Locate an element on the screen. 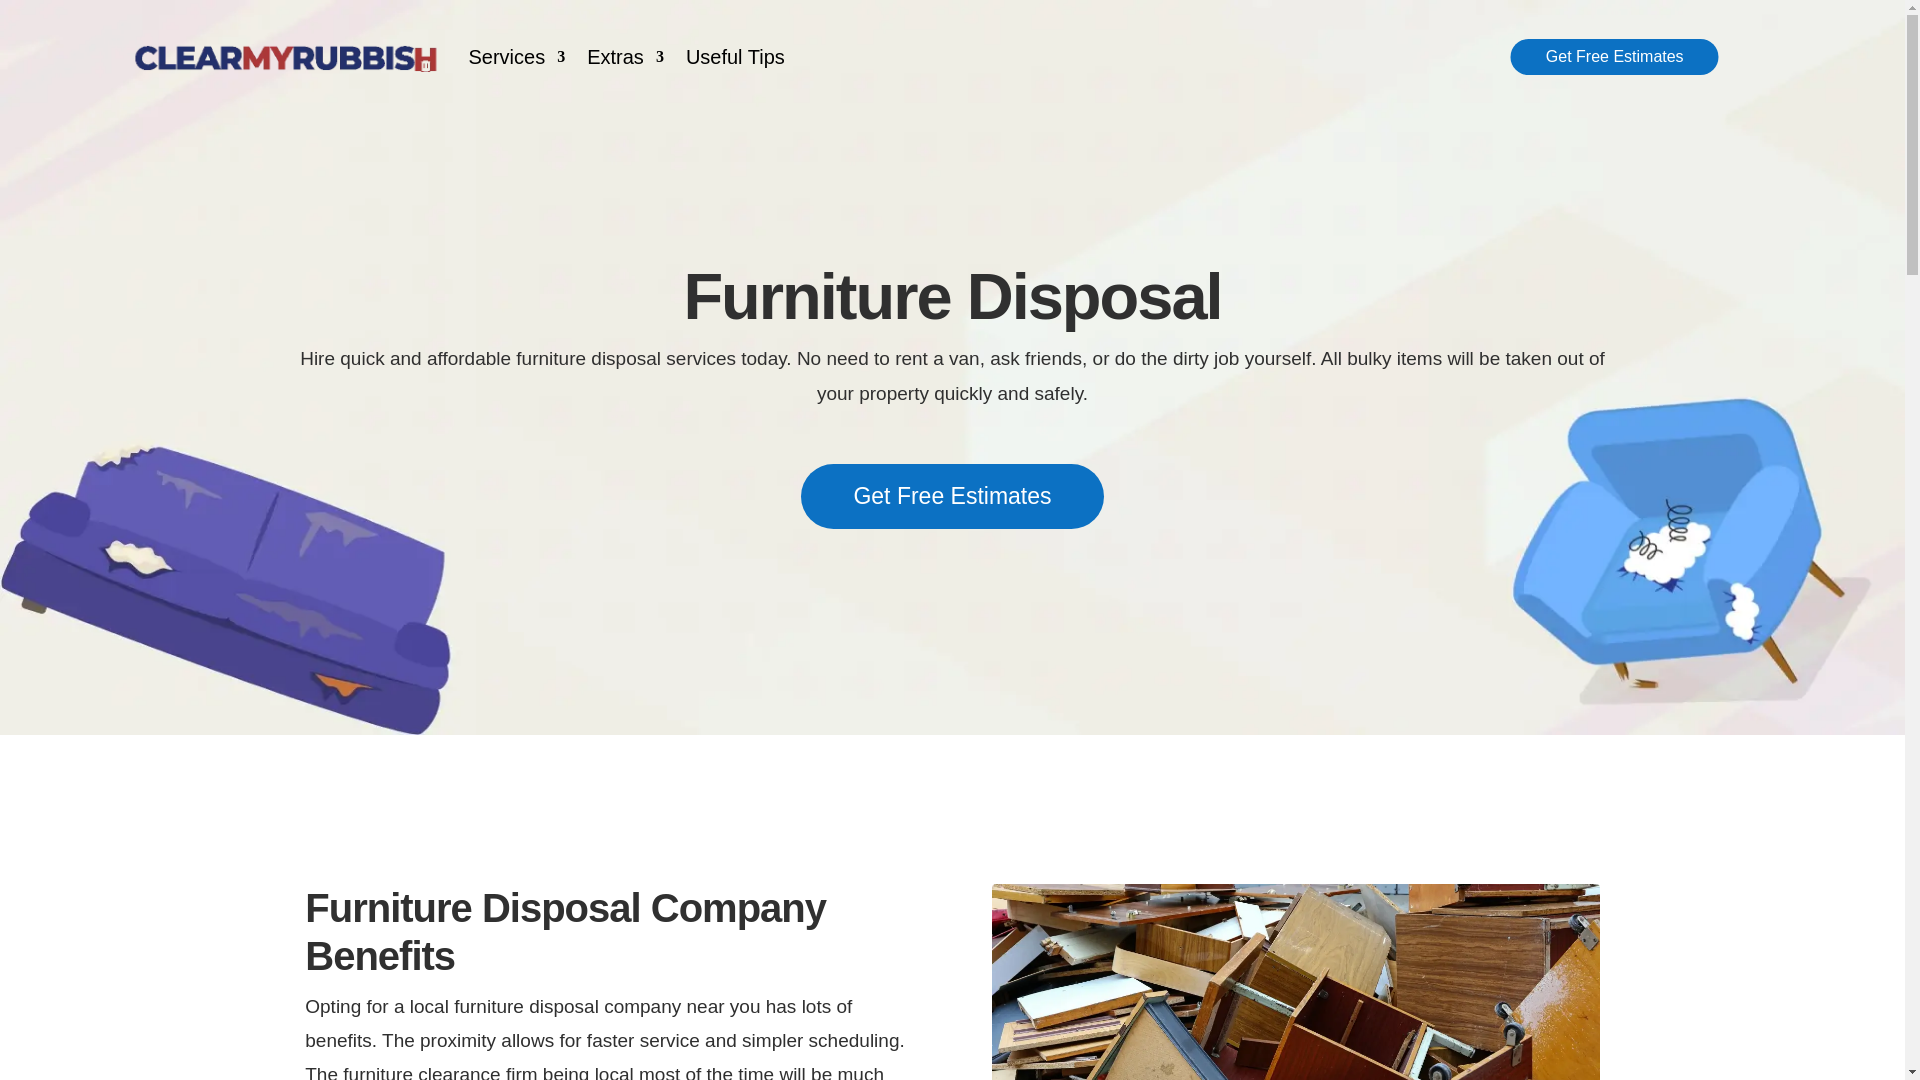 Image resolution: width=1920 pixels, height=1080 pixels. Get Free Estimates is located at coordinates (952, 496).